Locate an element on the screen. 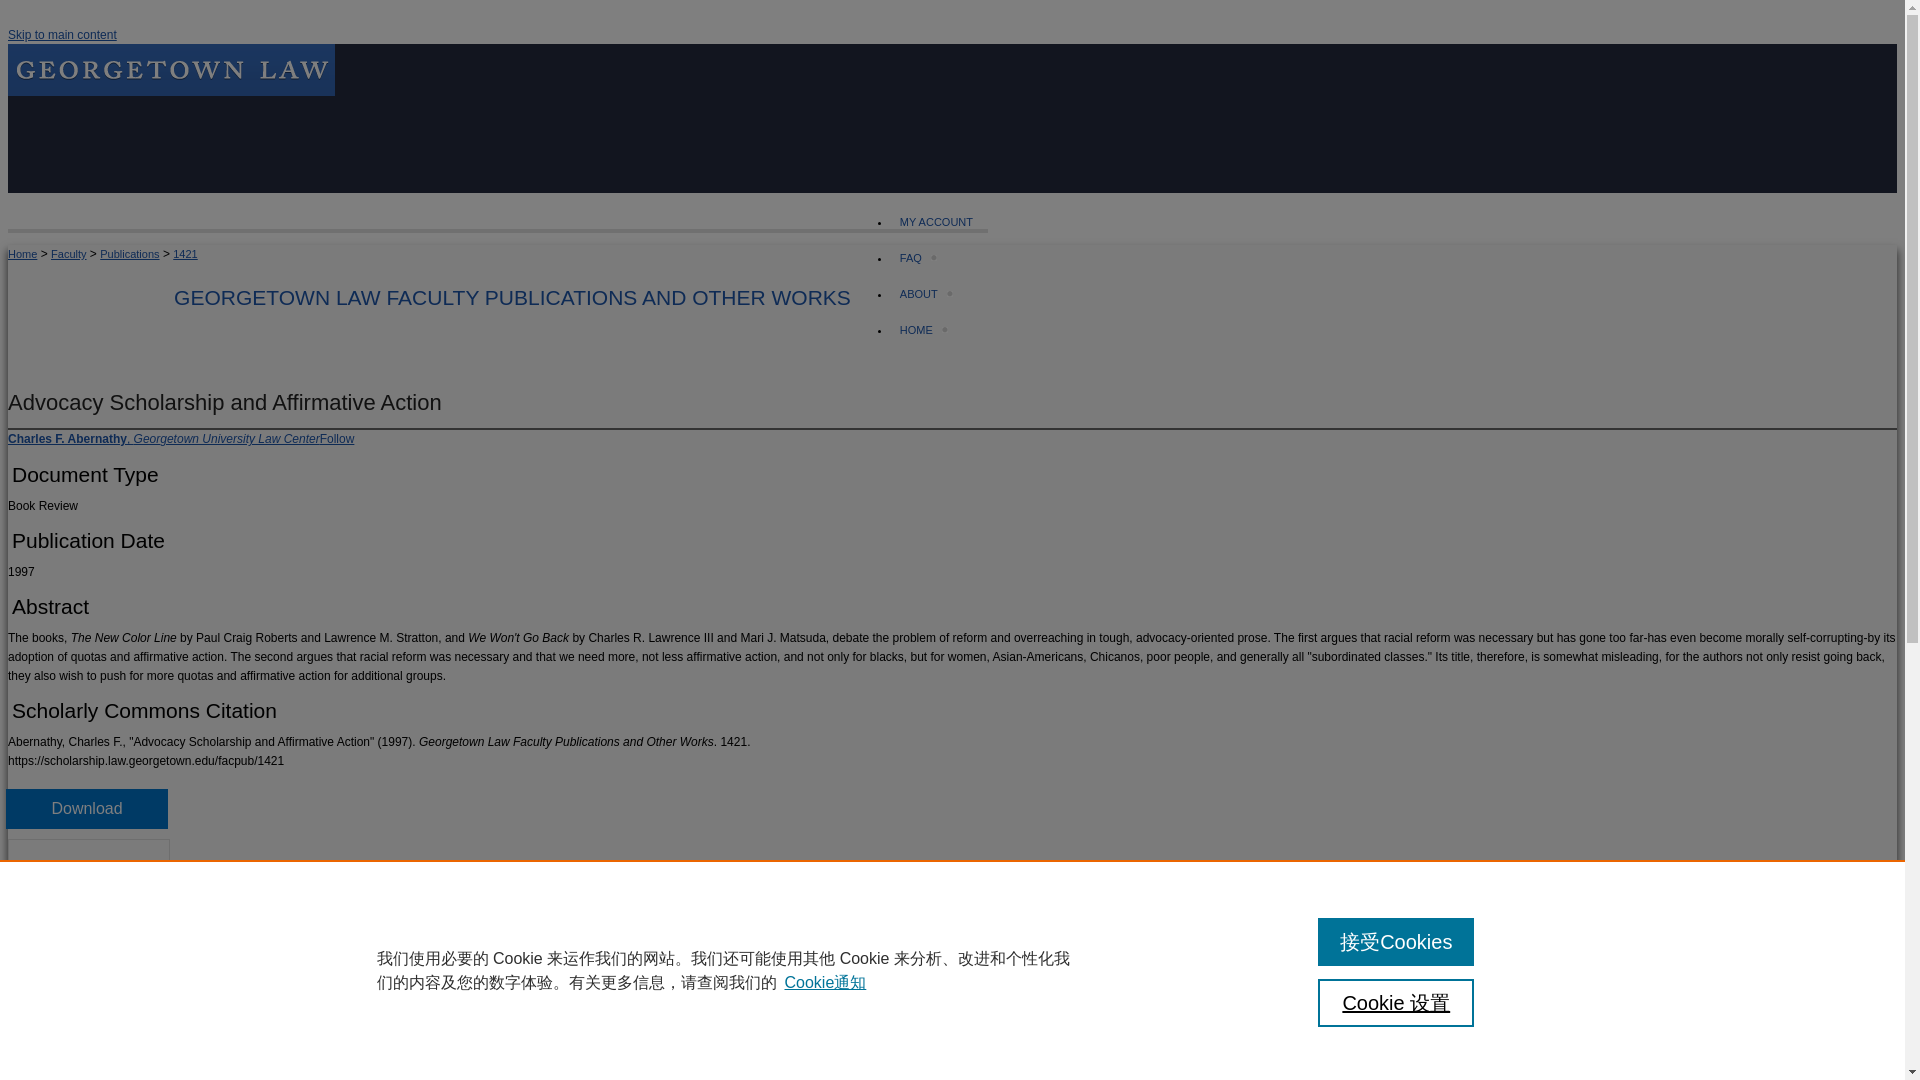 The height and width of the screenshot is (1080, 1920). Facebook is located at coordinates (22, 1078).